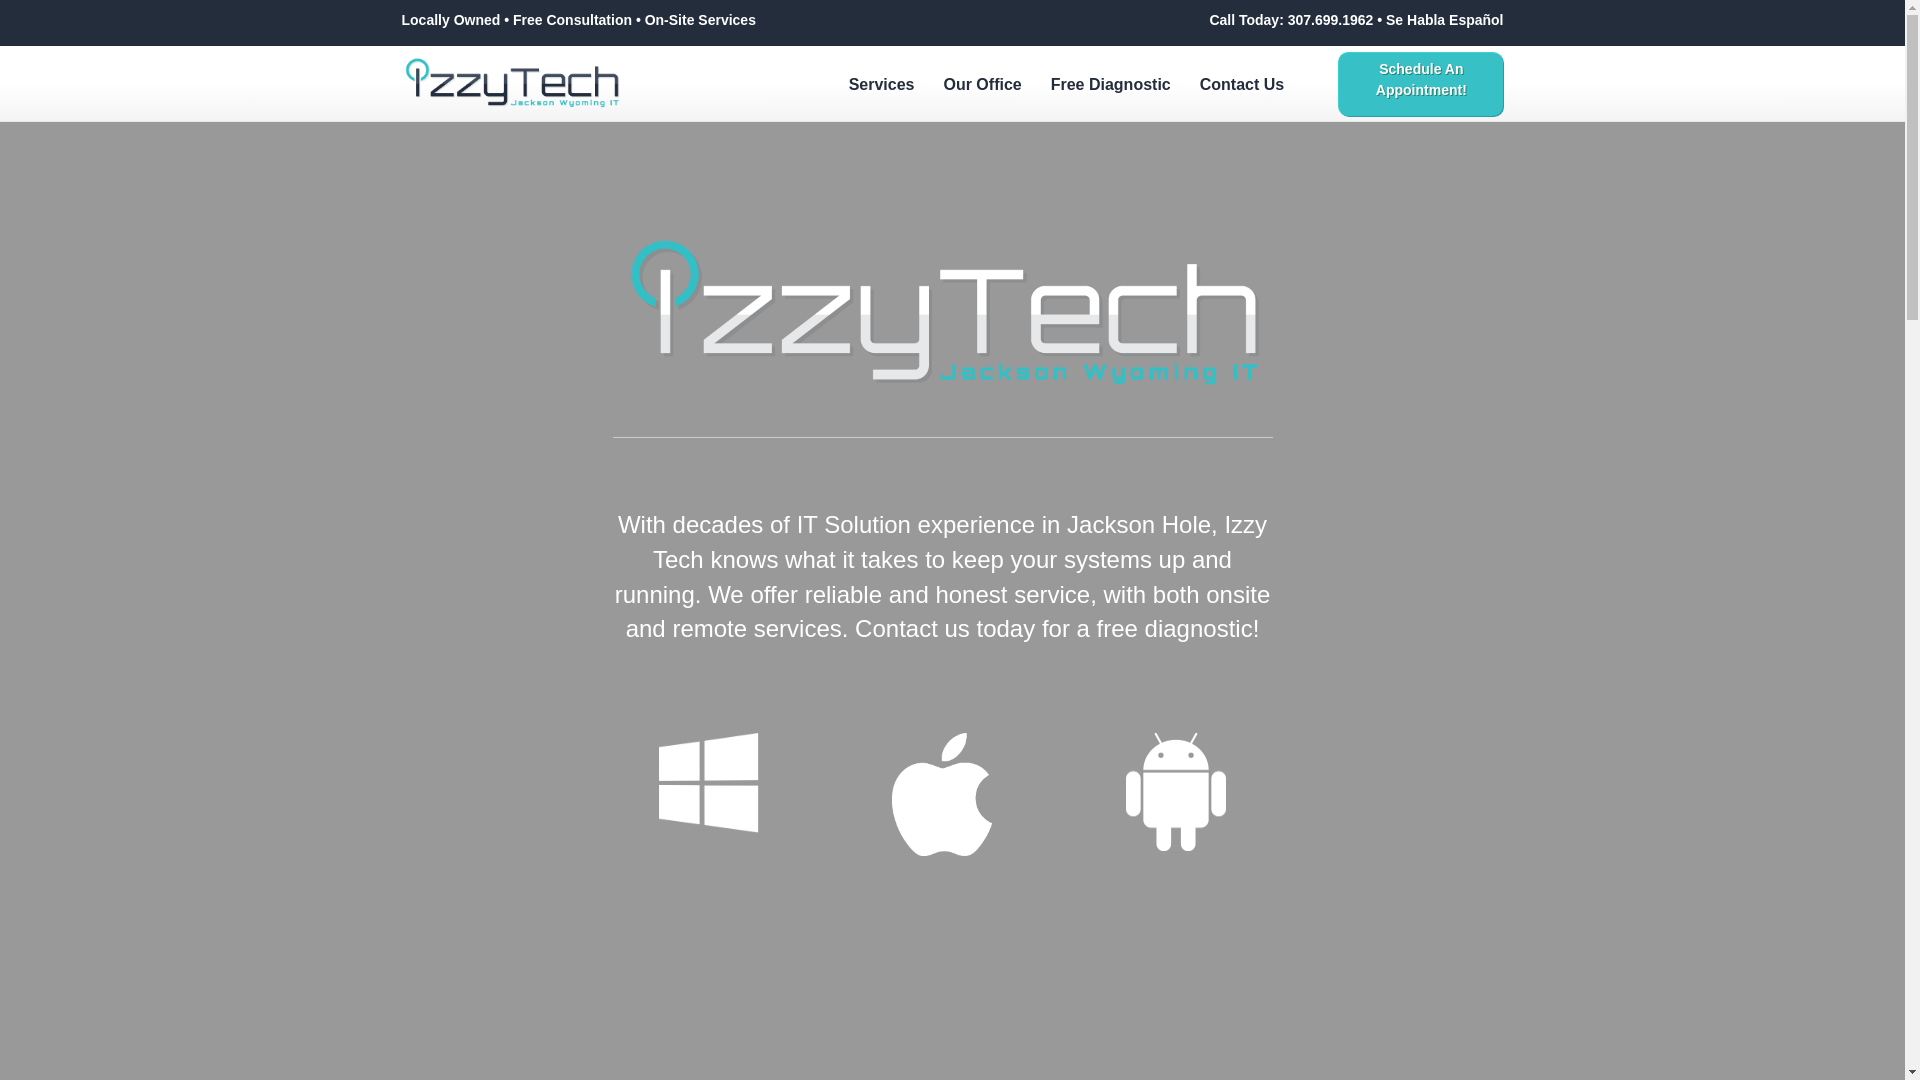 The image size is (1920, 1080). Describe the element at coordinates (1242, 84) in the screenshot. I see `Contact Us` at that location.